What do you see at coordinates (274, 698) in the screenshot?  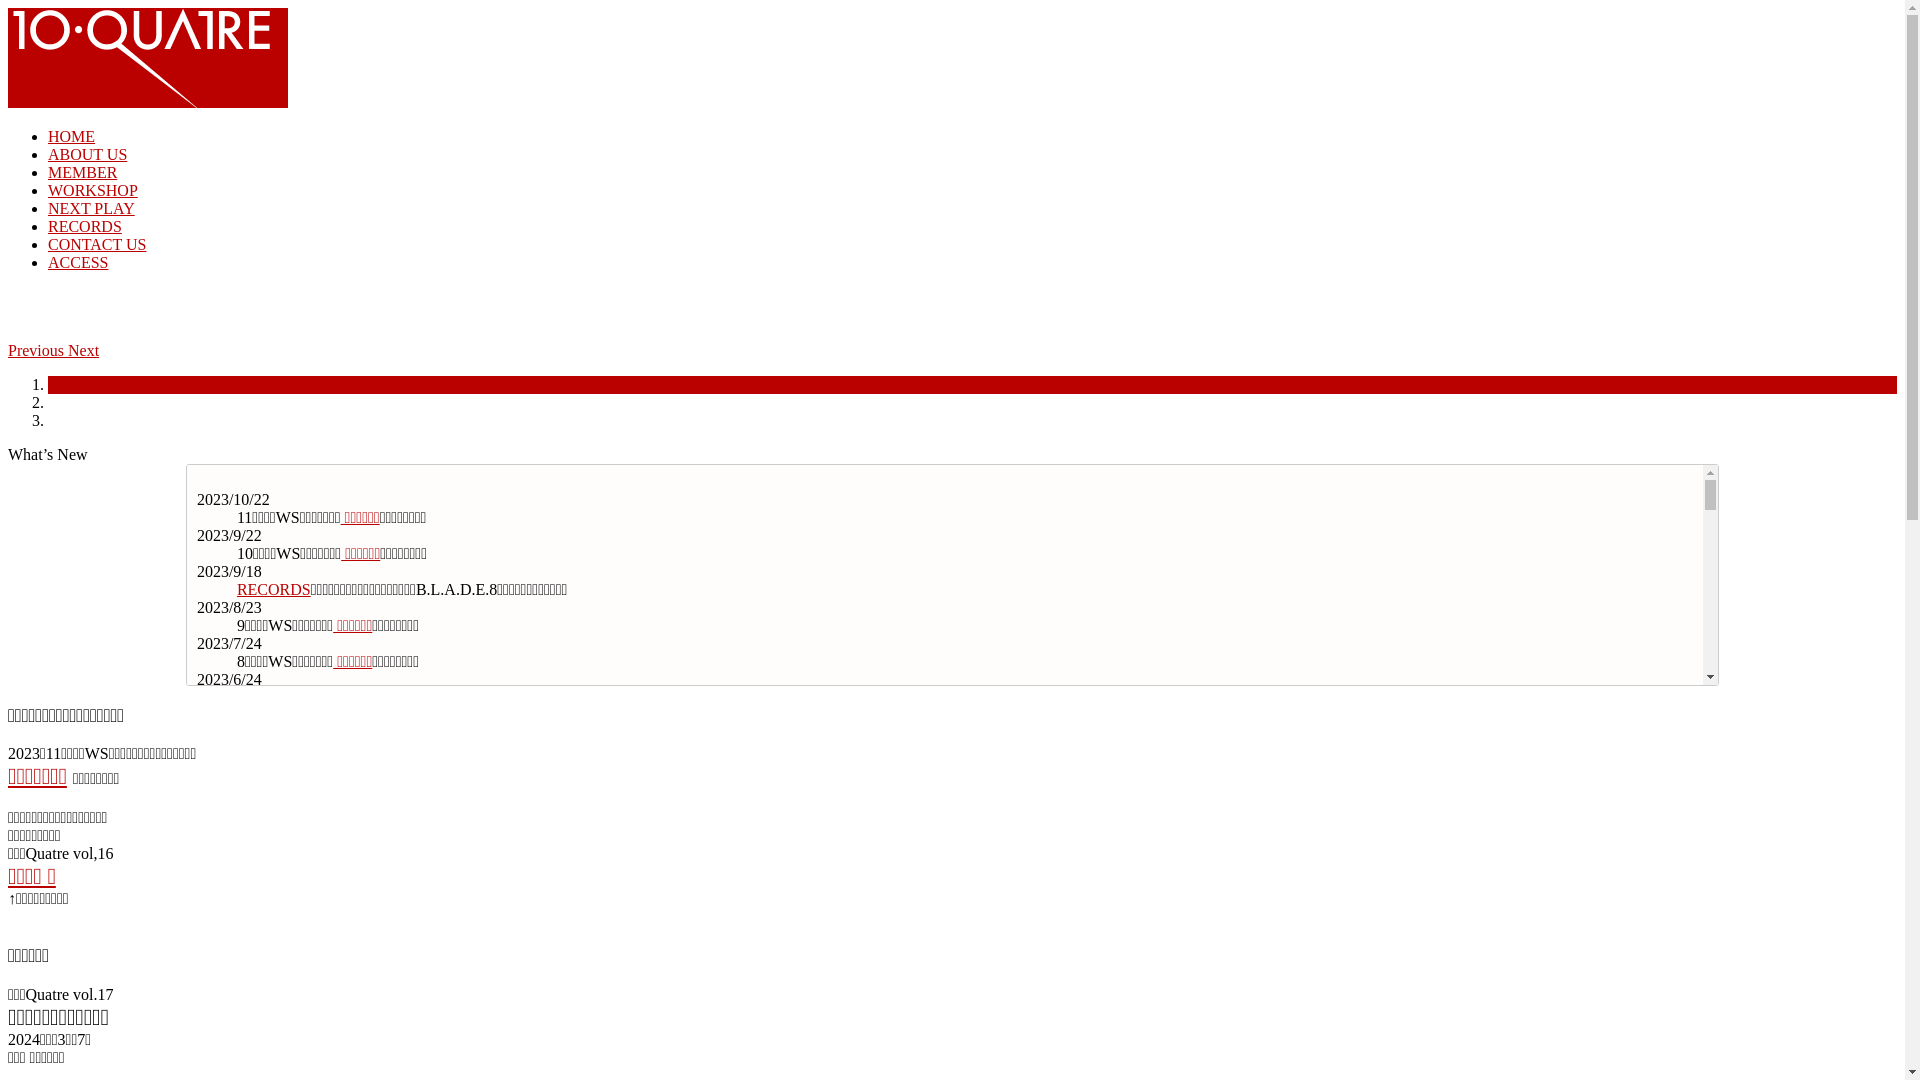 I see `RECORDS` at bounding box center [274, 698].